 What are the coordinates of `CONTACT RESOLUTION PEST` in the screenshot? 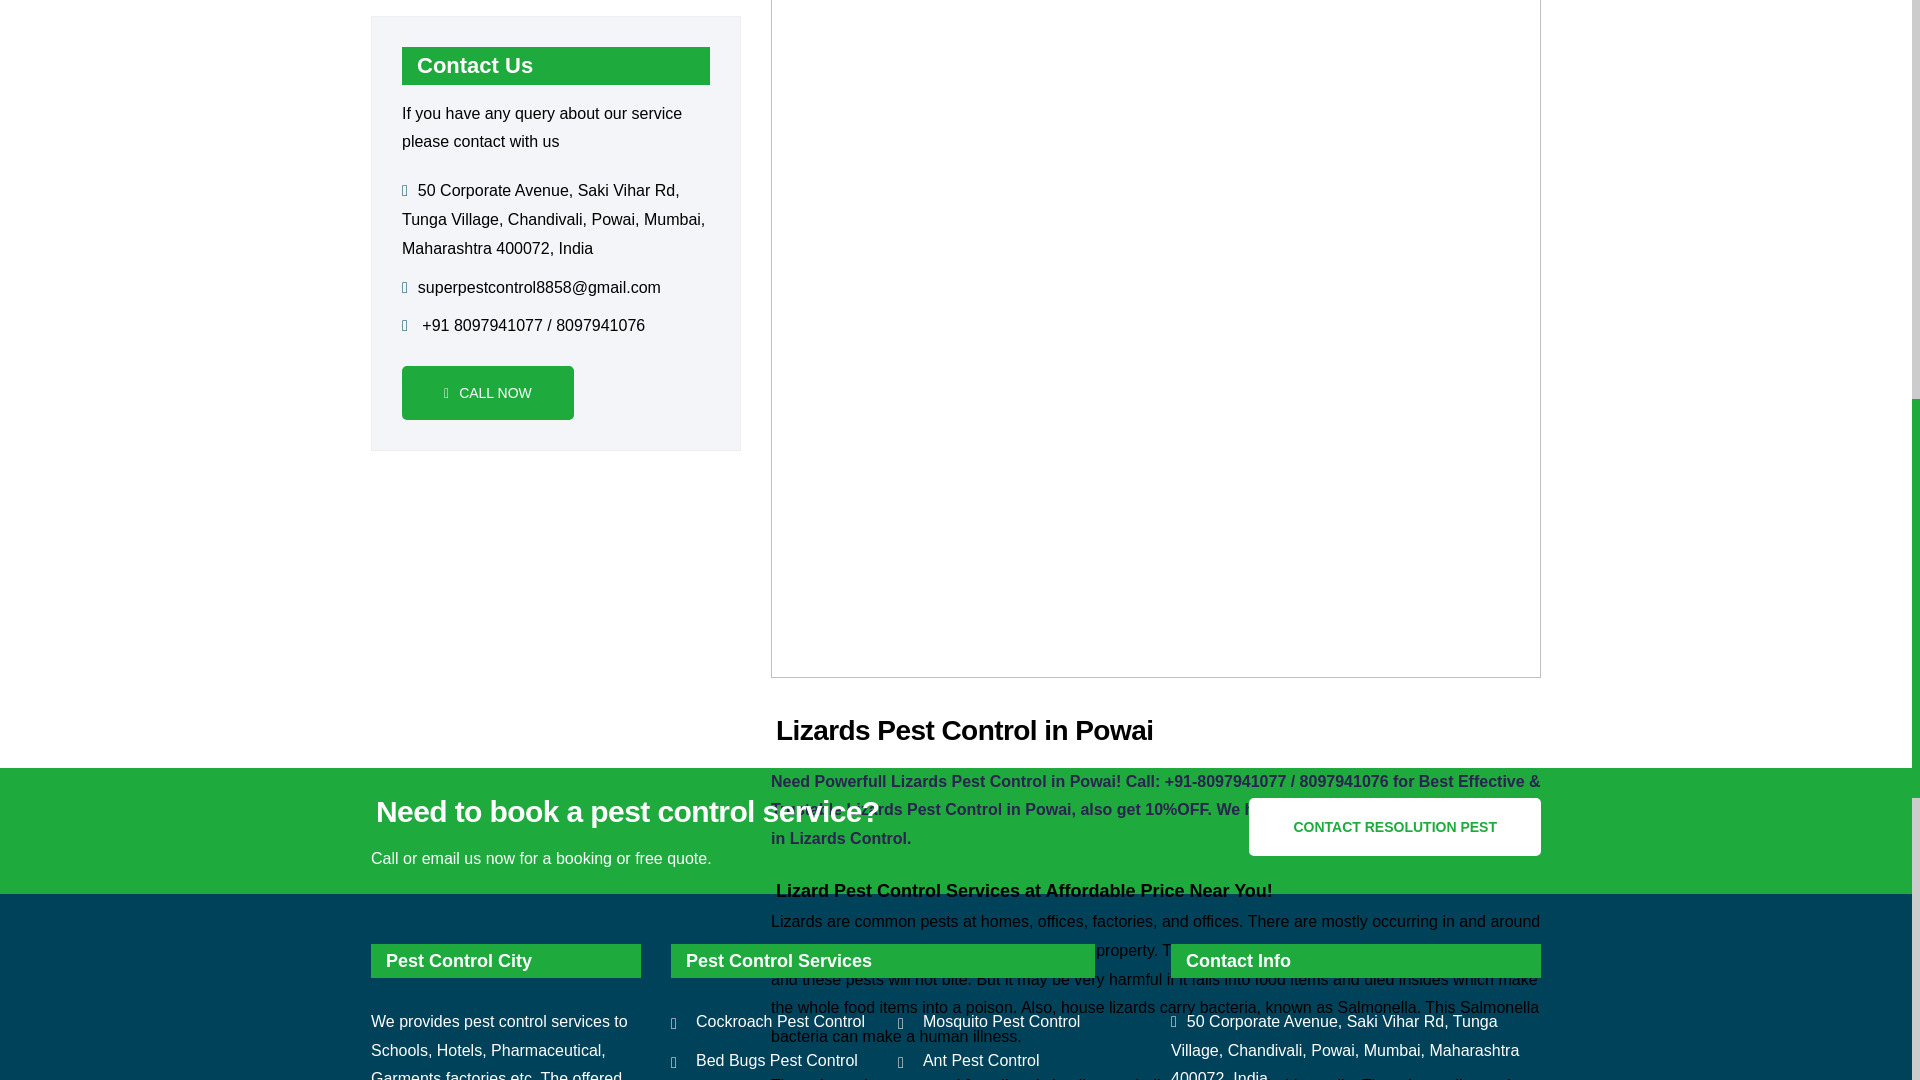 It's located at (1395, 827).